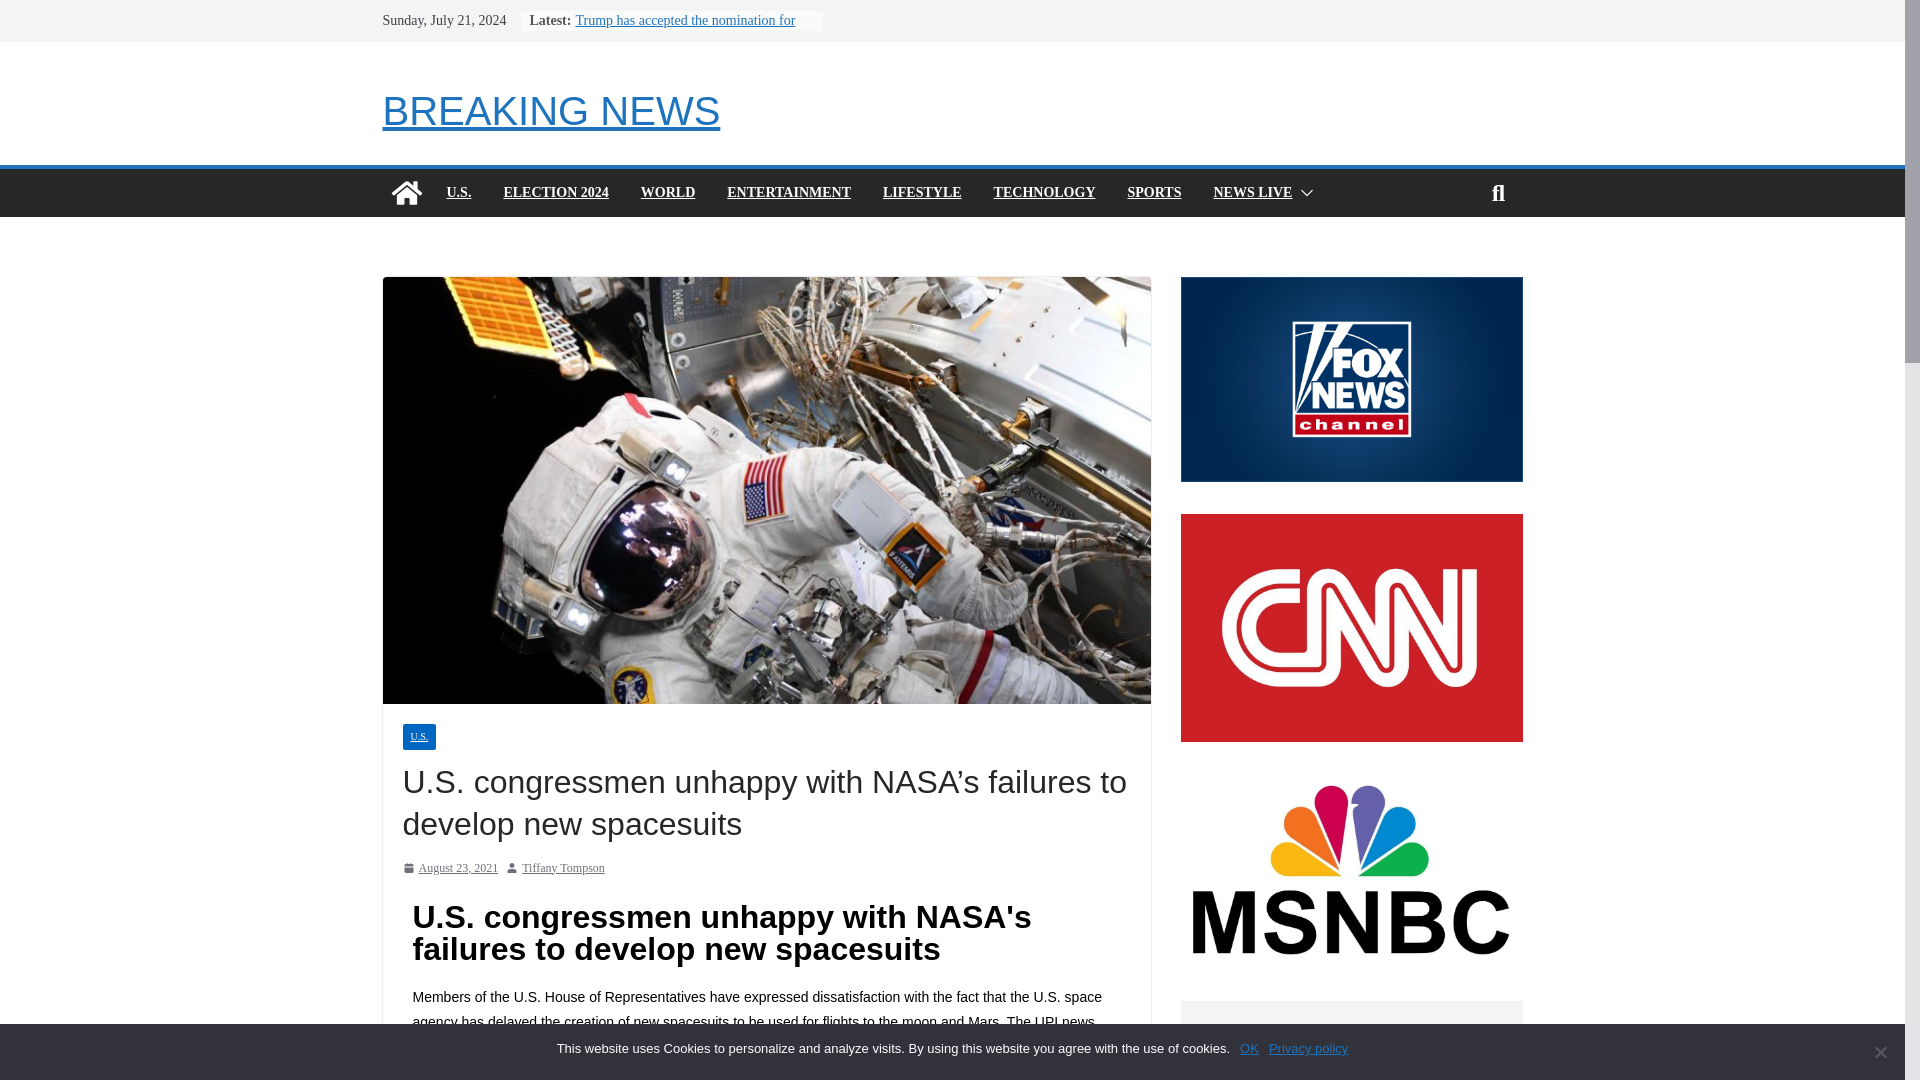 This screenshot has height=1080, width=1920. I want to click on BREAKING NEWS, so click(551, 110).